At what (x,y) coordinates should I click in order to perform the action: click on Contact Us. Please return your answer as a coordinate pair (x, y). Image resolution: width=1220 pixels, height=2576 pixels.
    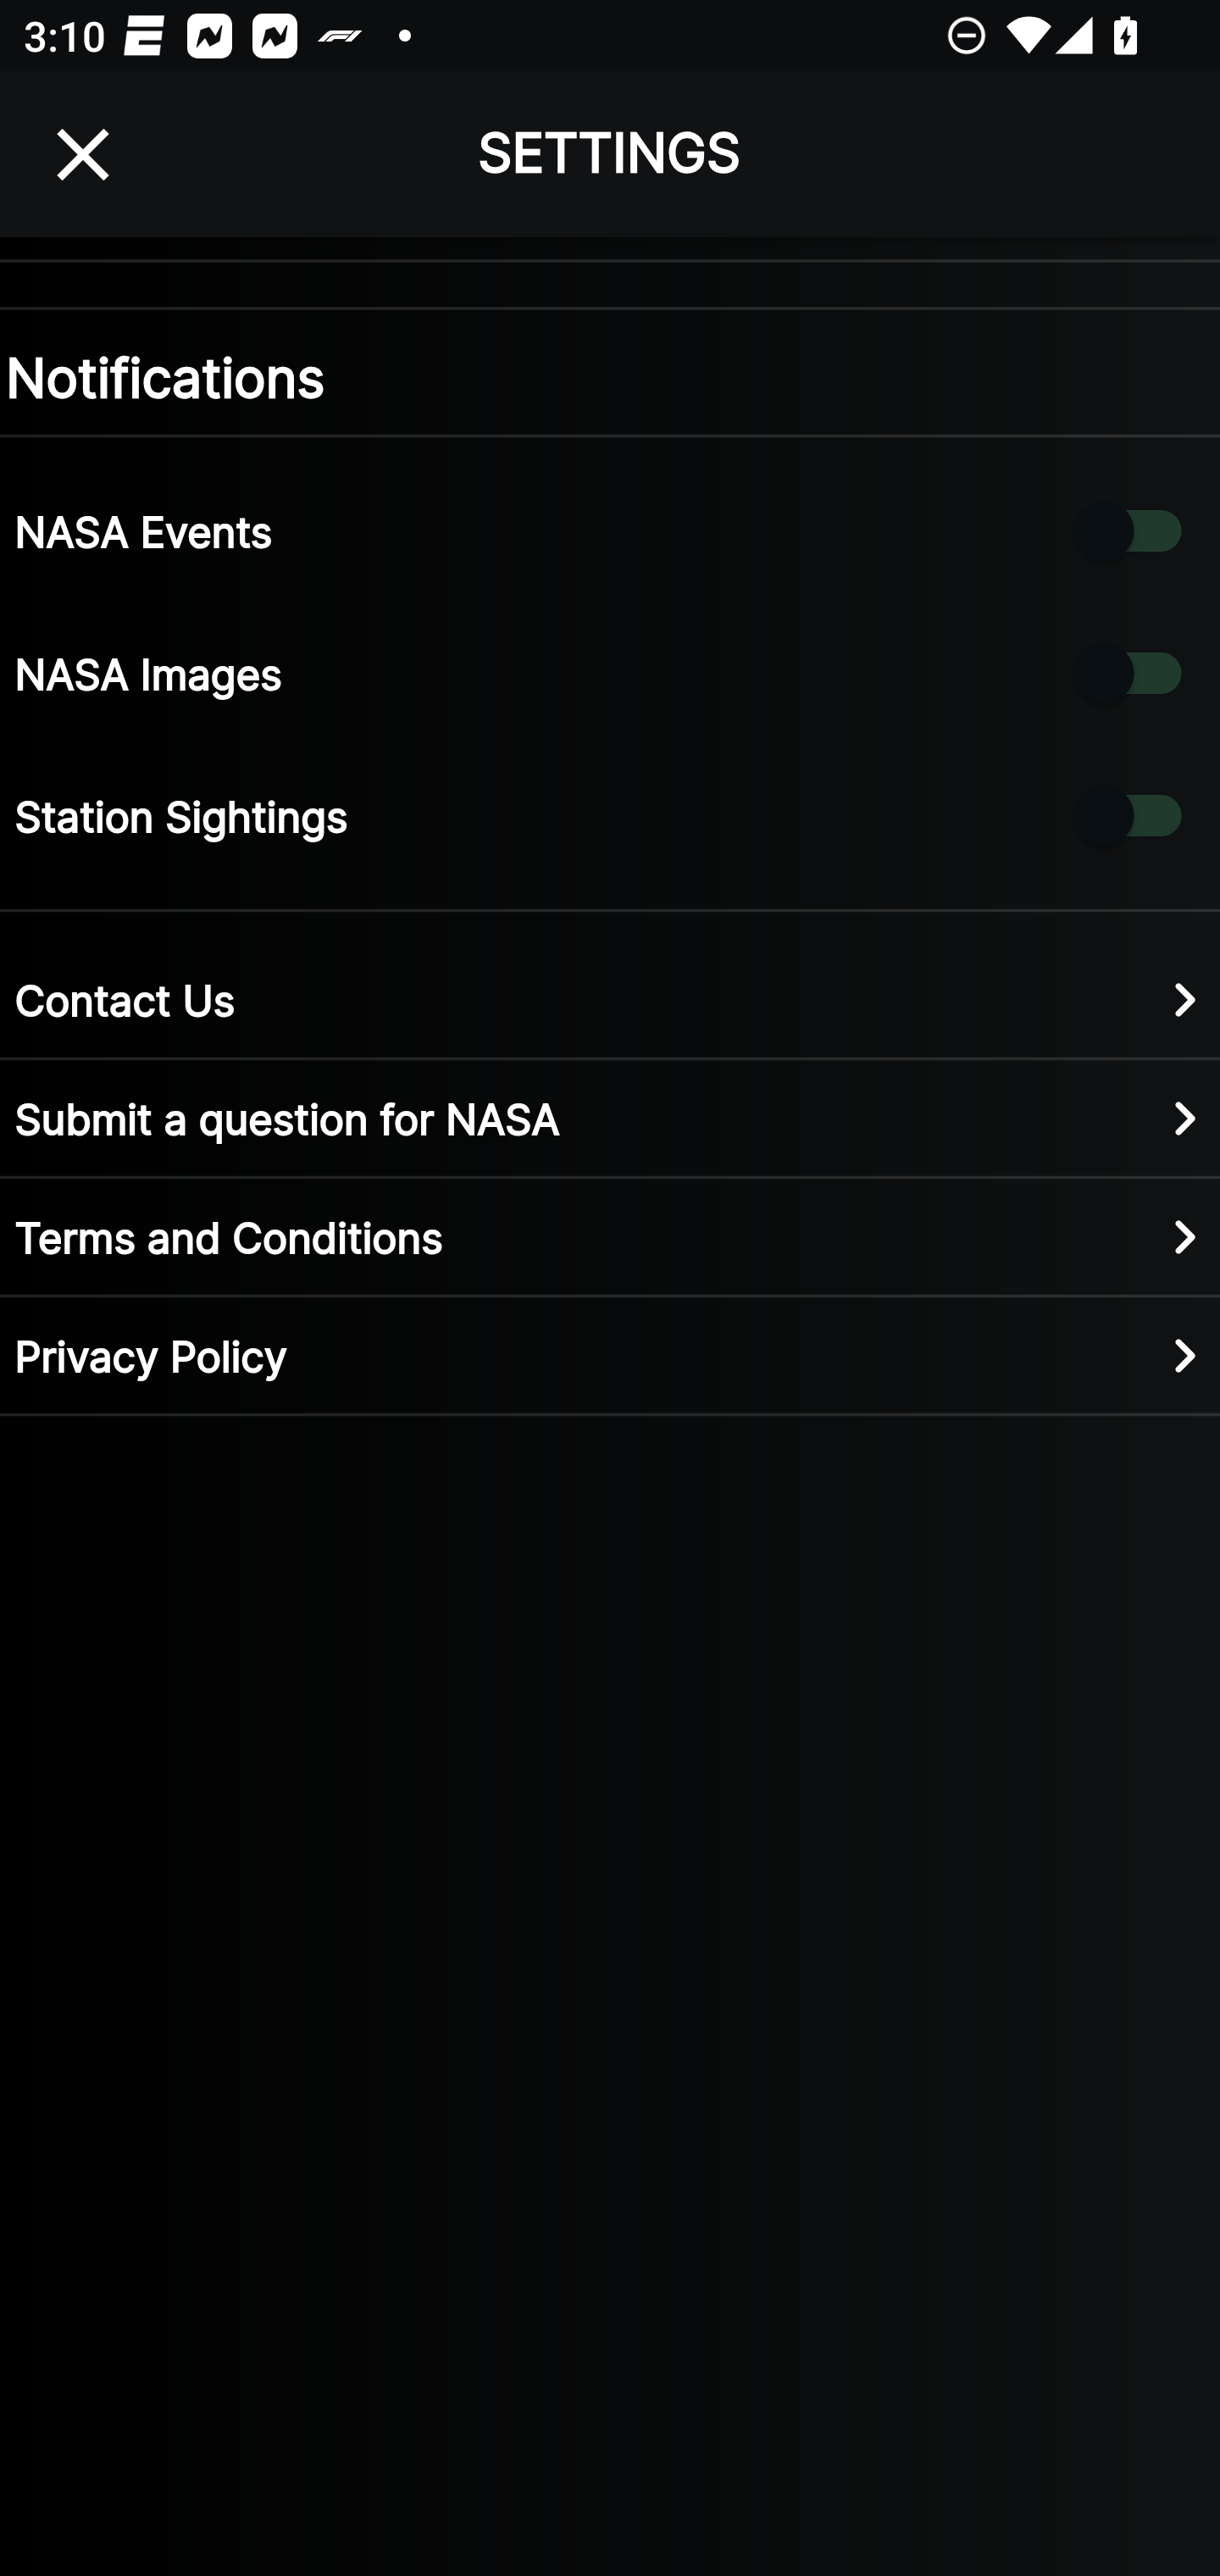
    Looking at the image, I should click on (610, 999).